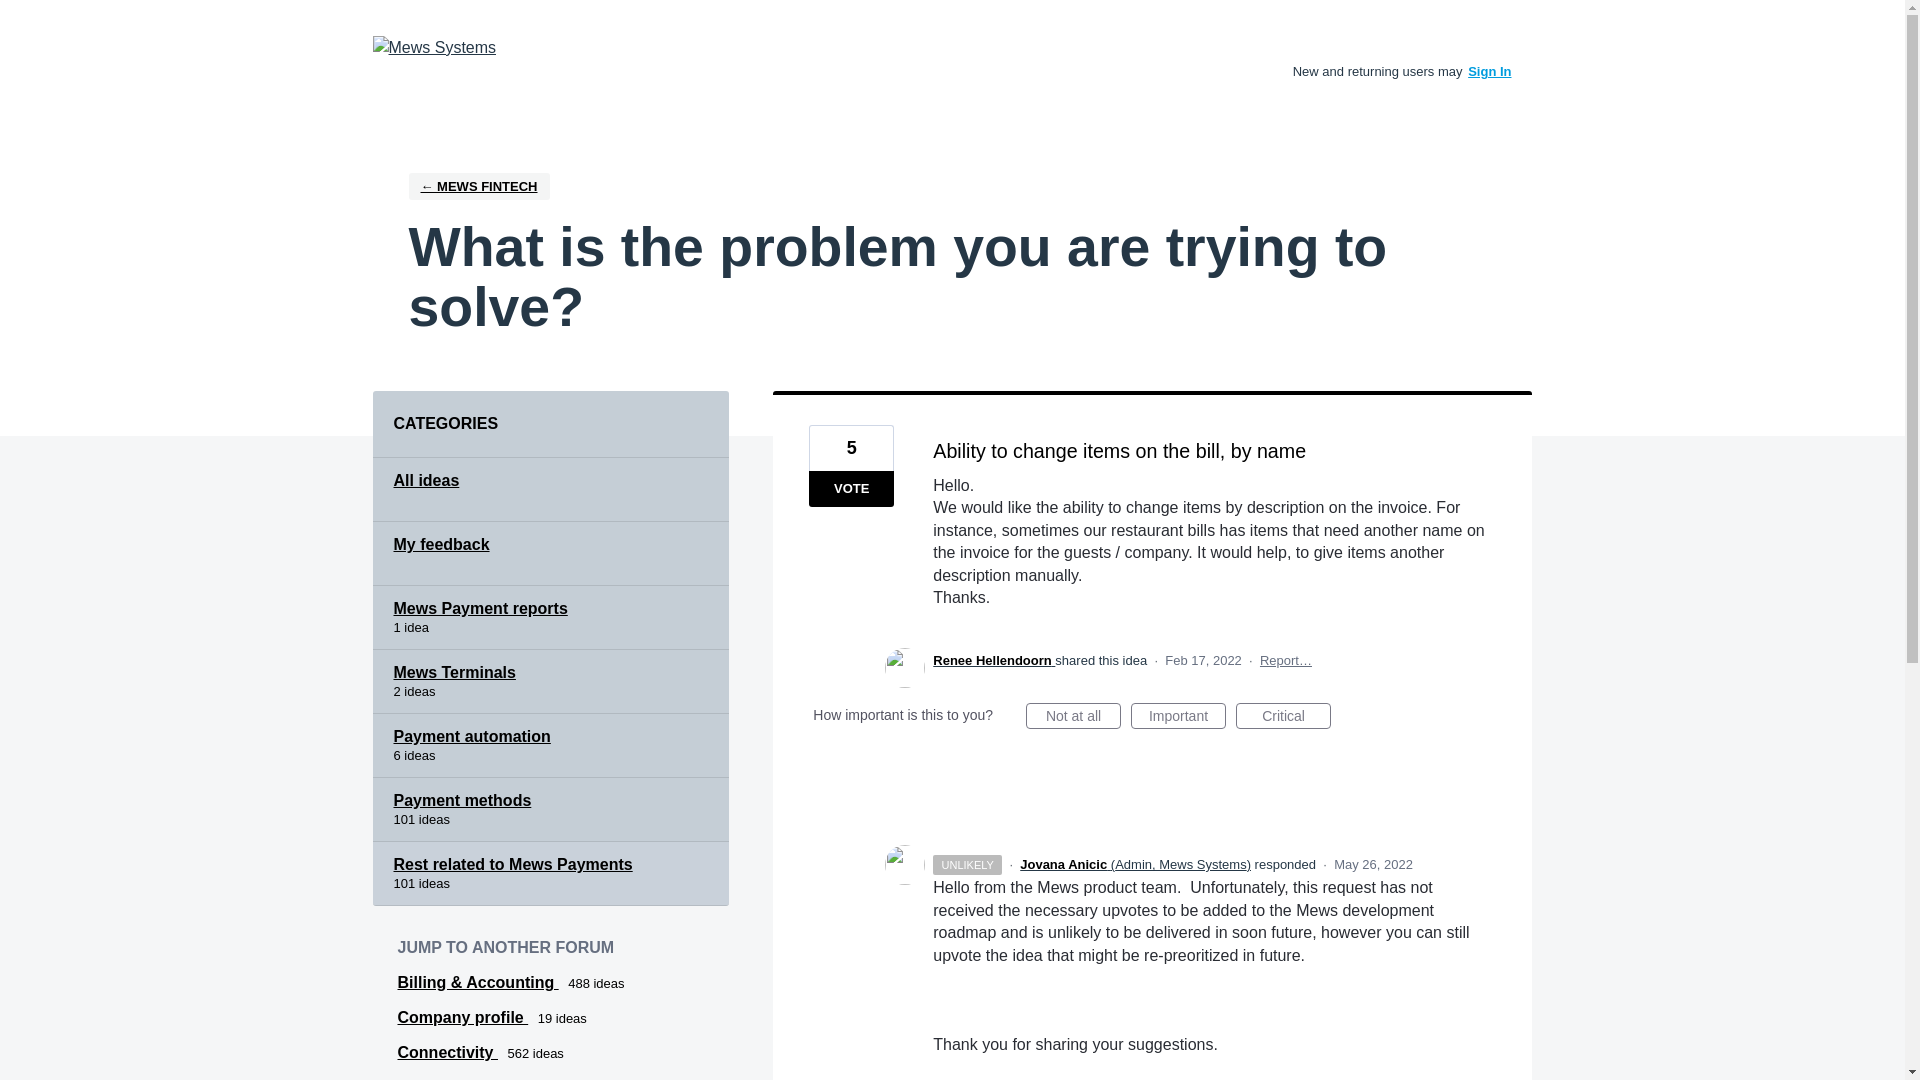 The height and width of the screenshot is (1080, 1920). What do you see at coordinates (447, 1052) in the screenshot?
I see `View all ideas in Connectivity` at bounding box center [447, 1052].